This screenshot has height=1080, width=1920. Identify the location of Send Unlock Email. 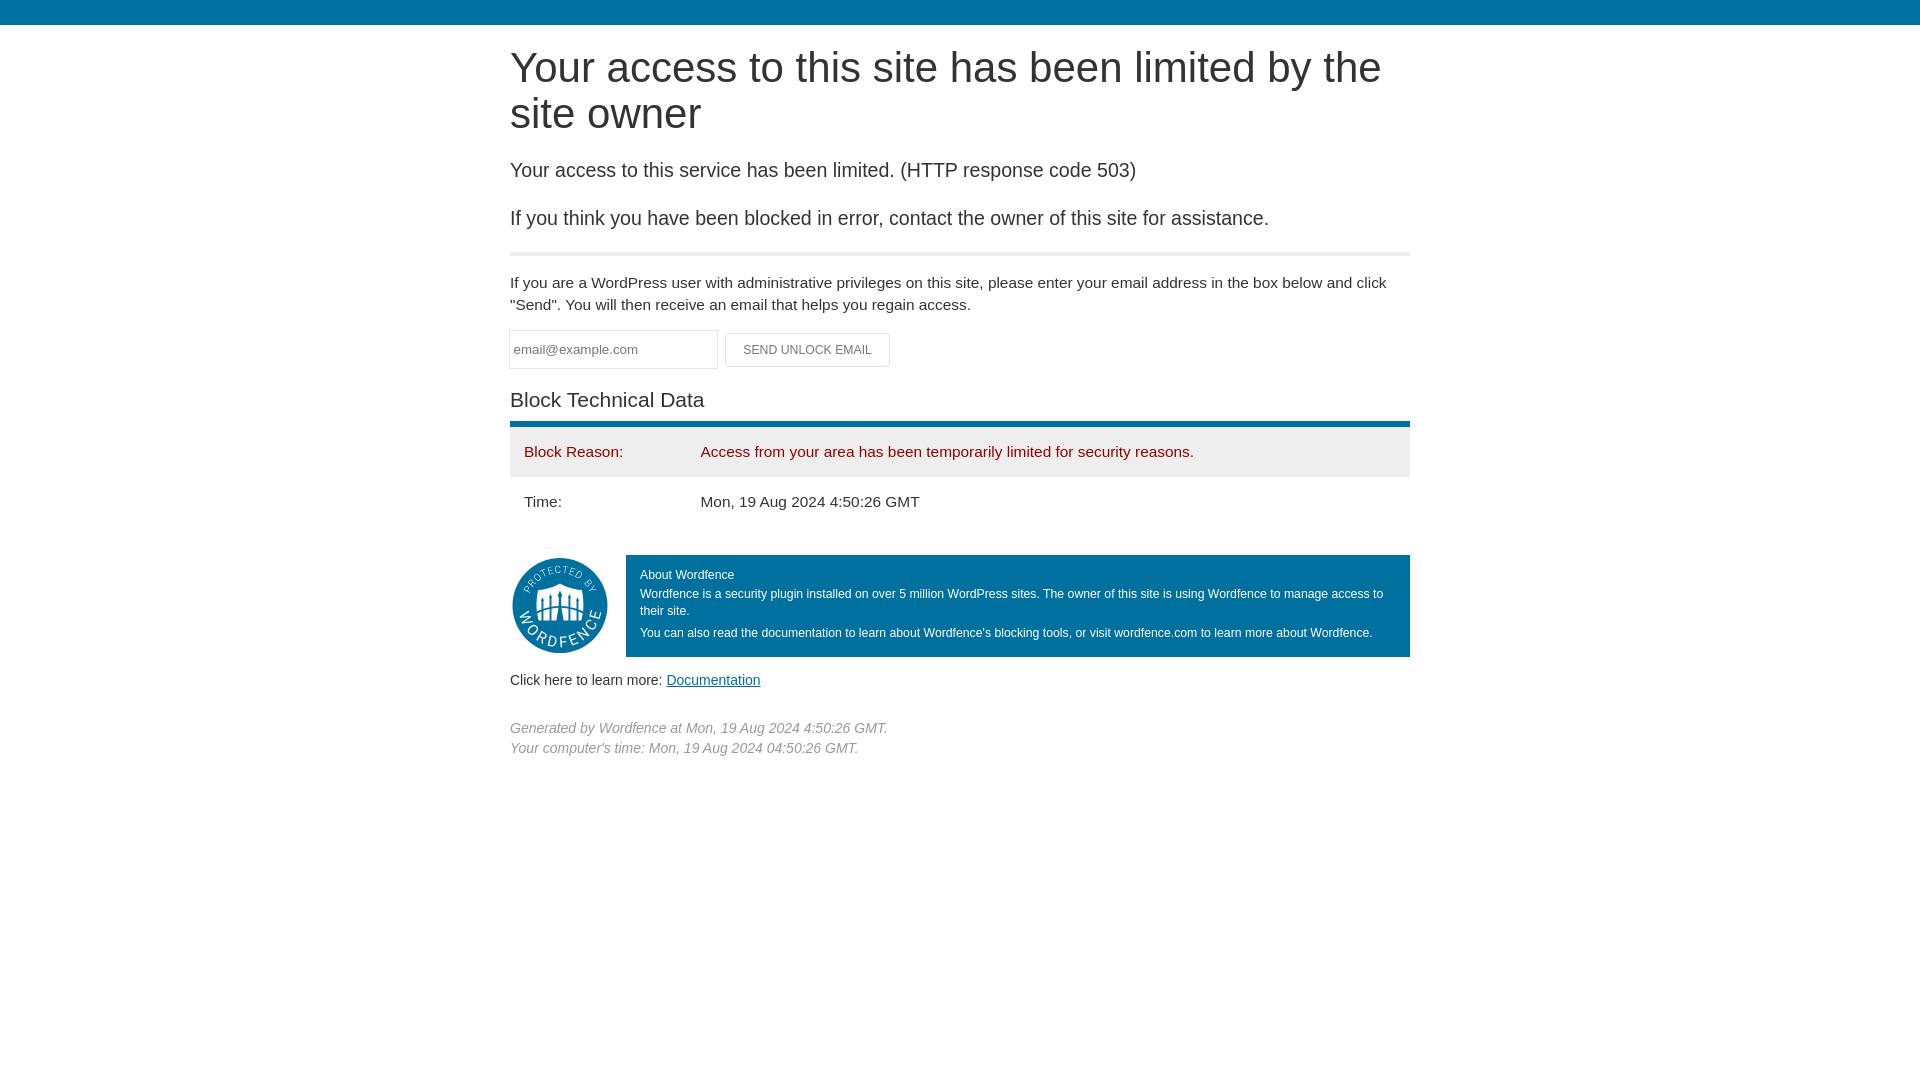
(808, 350).